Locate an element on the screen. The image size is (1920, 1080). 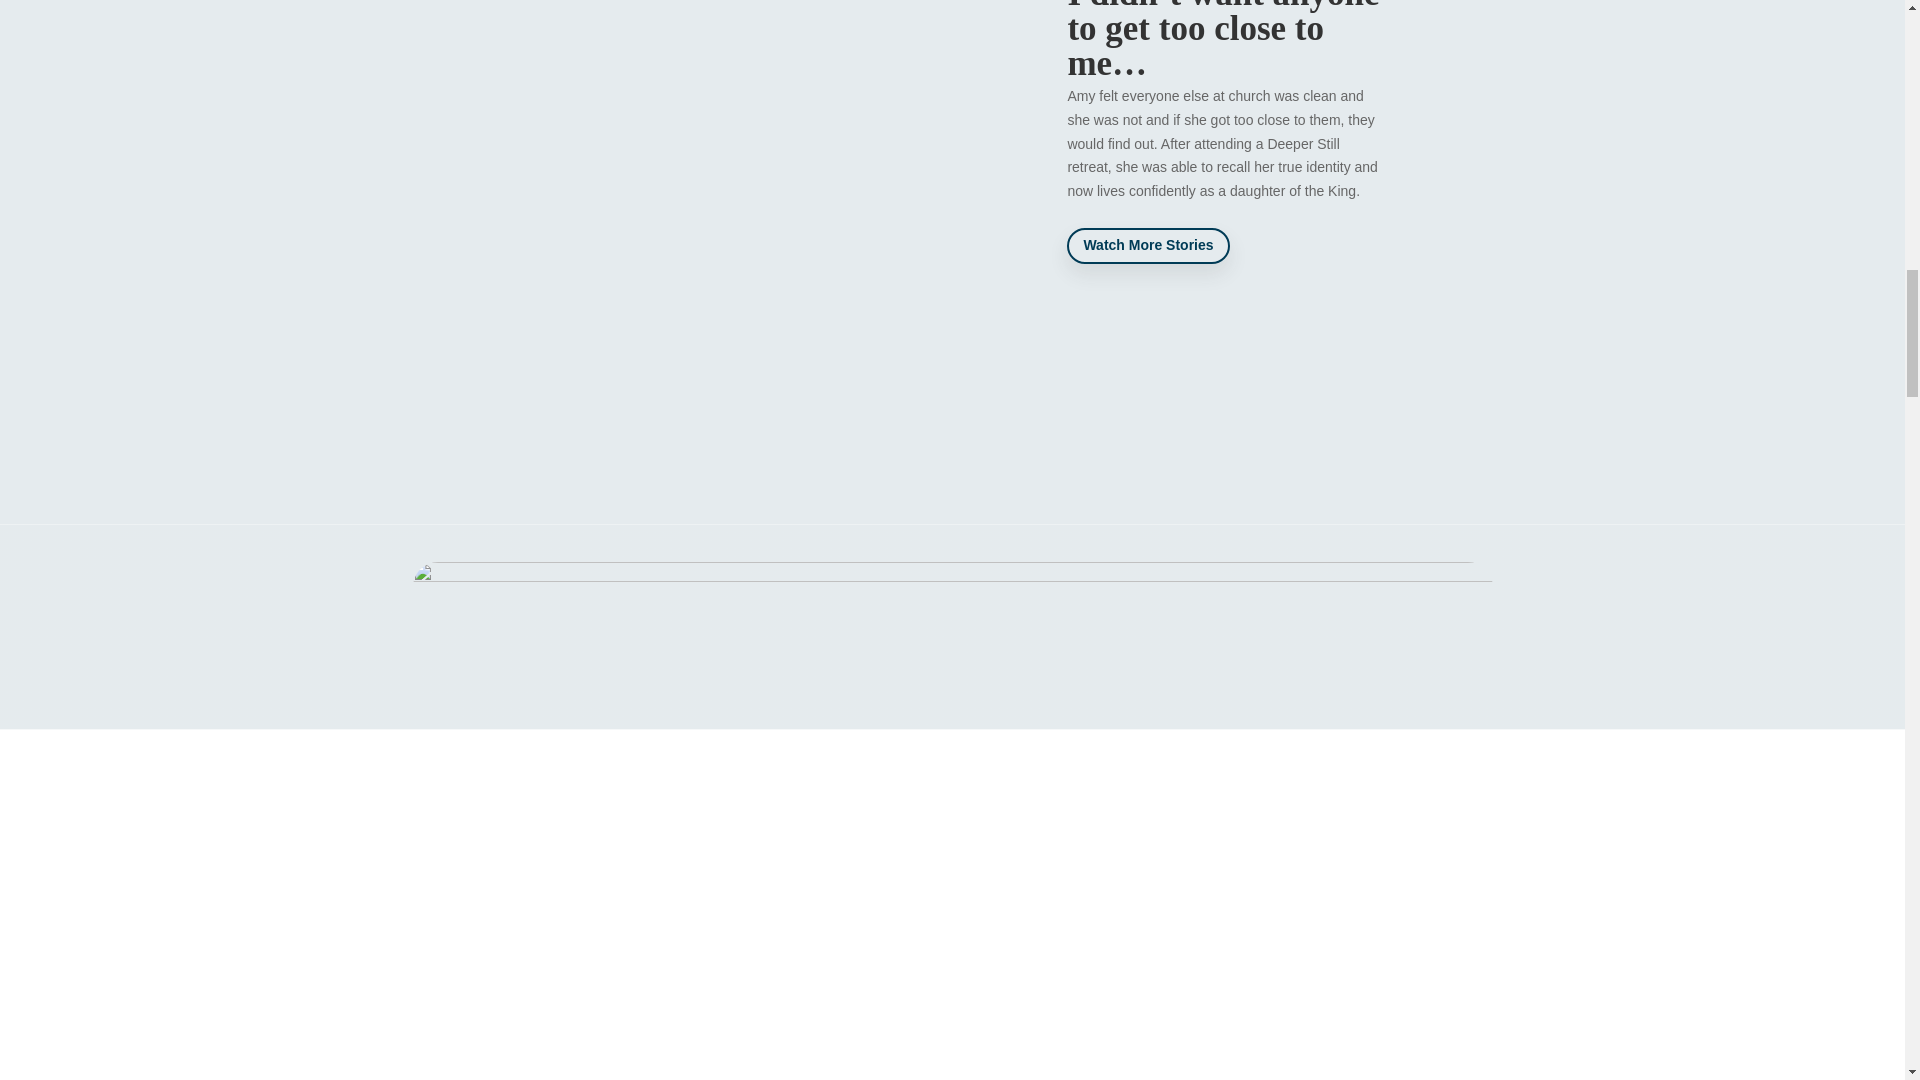
Watch More Stories is located at coordinates (1148, 245).